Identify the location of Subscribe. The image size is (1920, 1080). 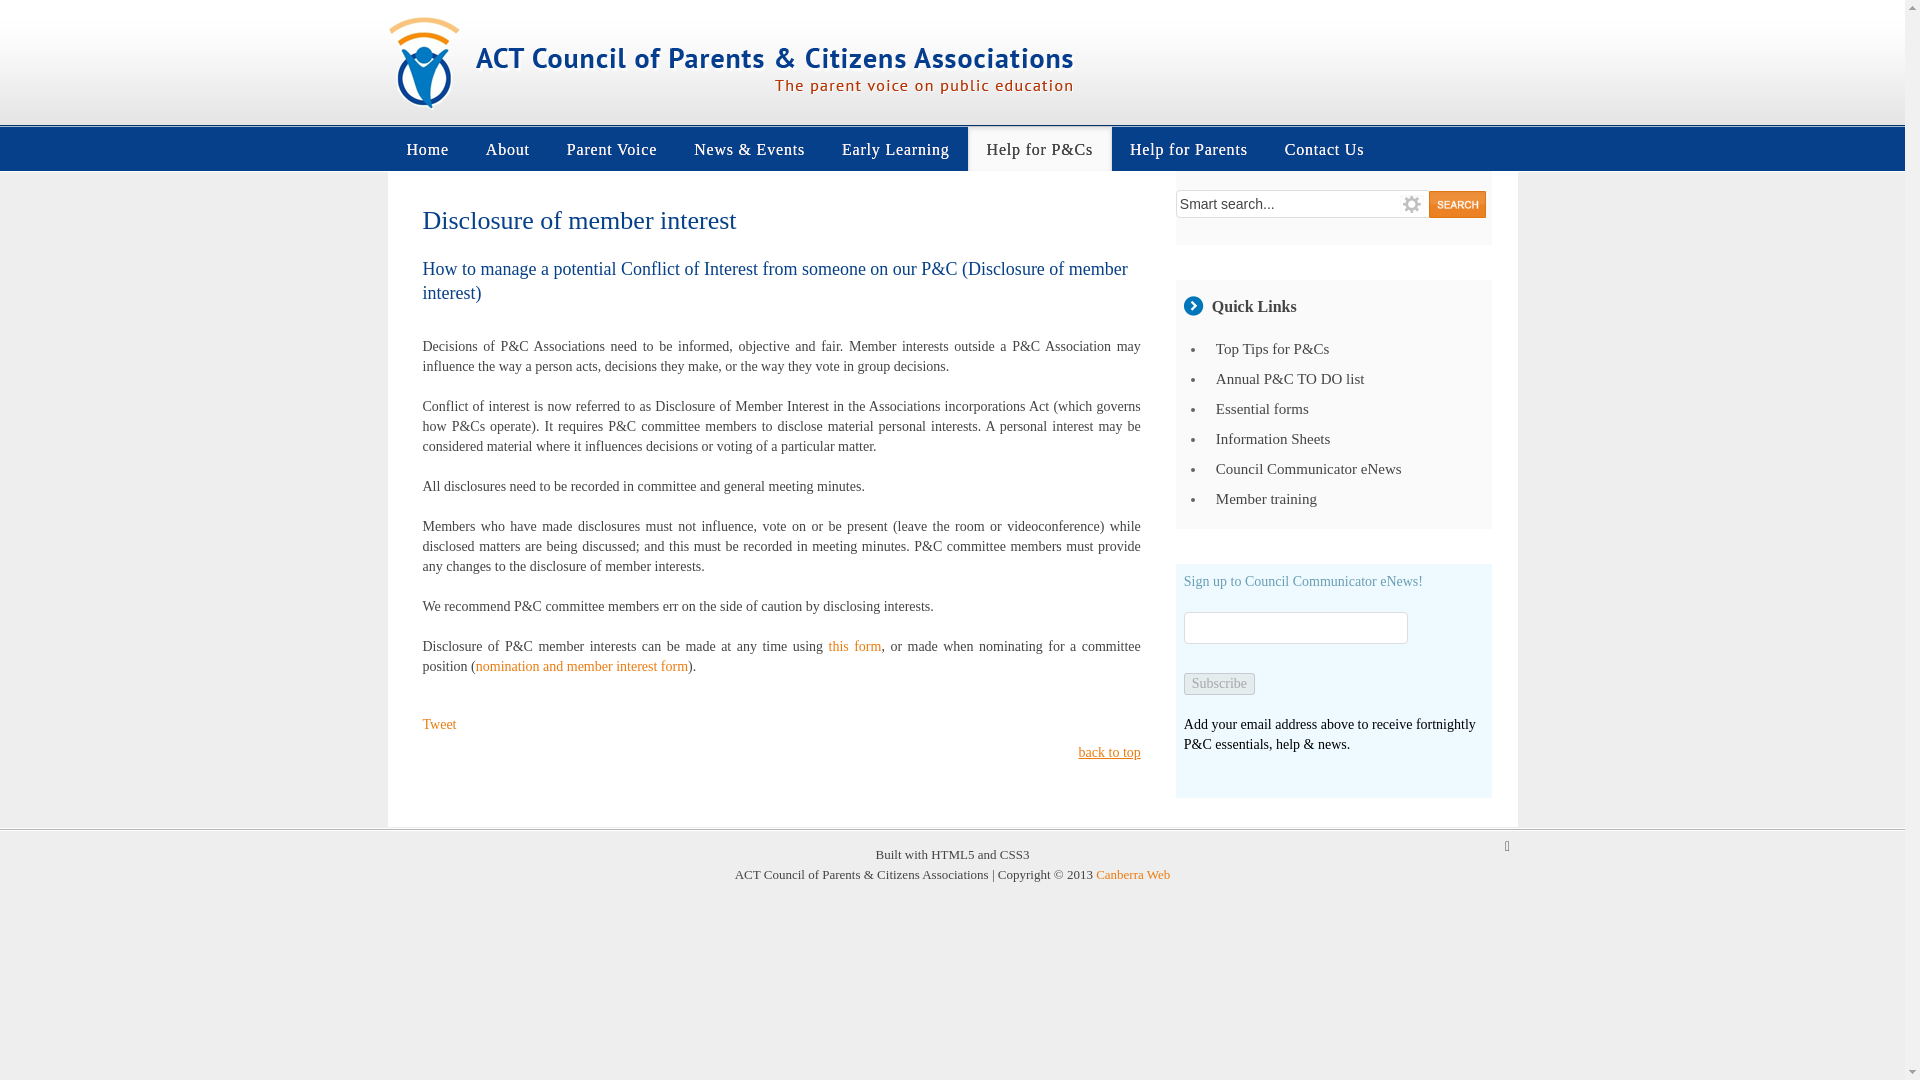
(1220, 684).